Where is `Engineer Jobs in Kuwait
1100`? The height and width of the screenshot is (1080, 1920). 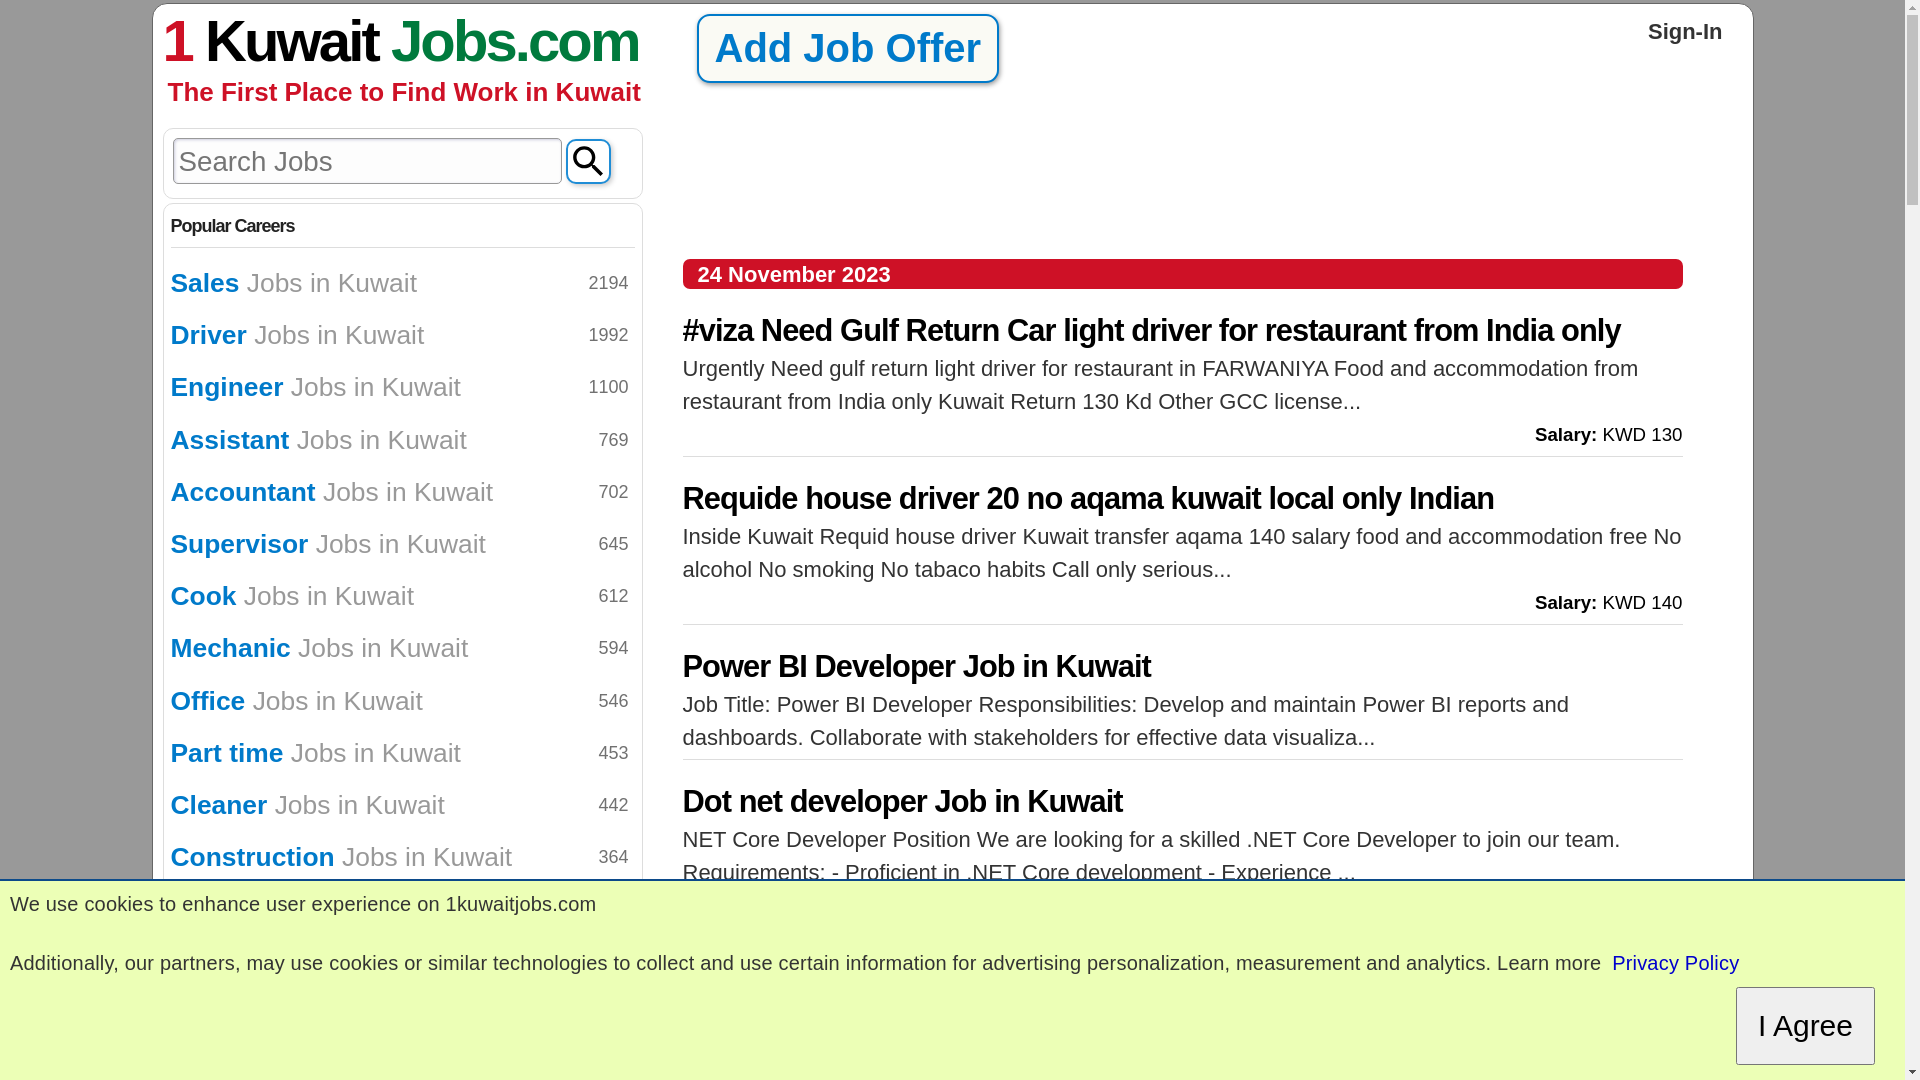
Engineer Jobs in Kuwait
1100 is located at coordinates (402, 387).